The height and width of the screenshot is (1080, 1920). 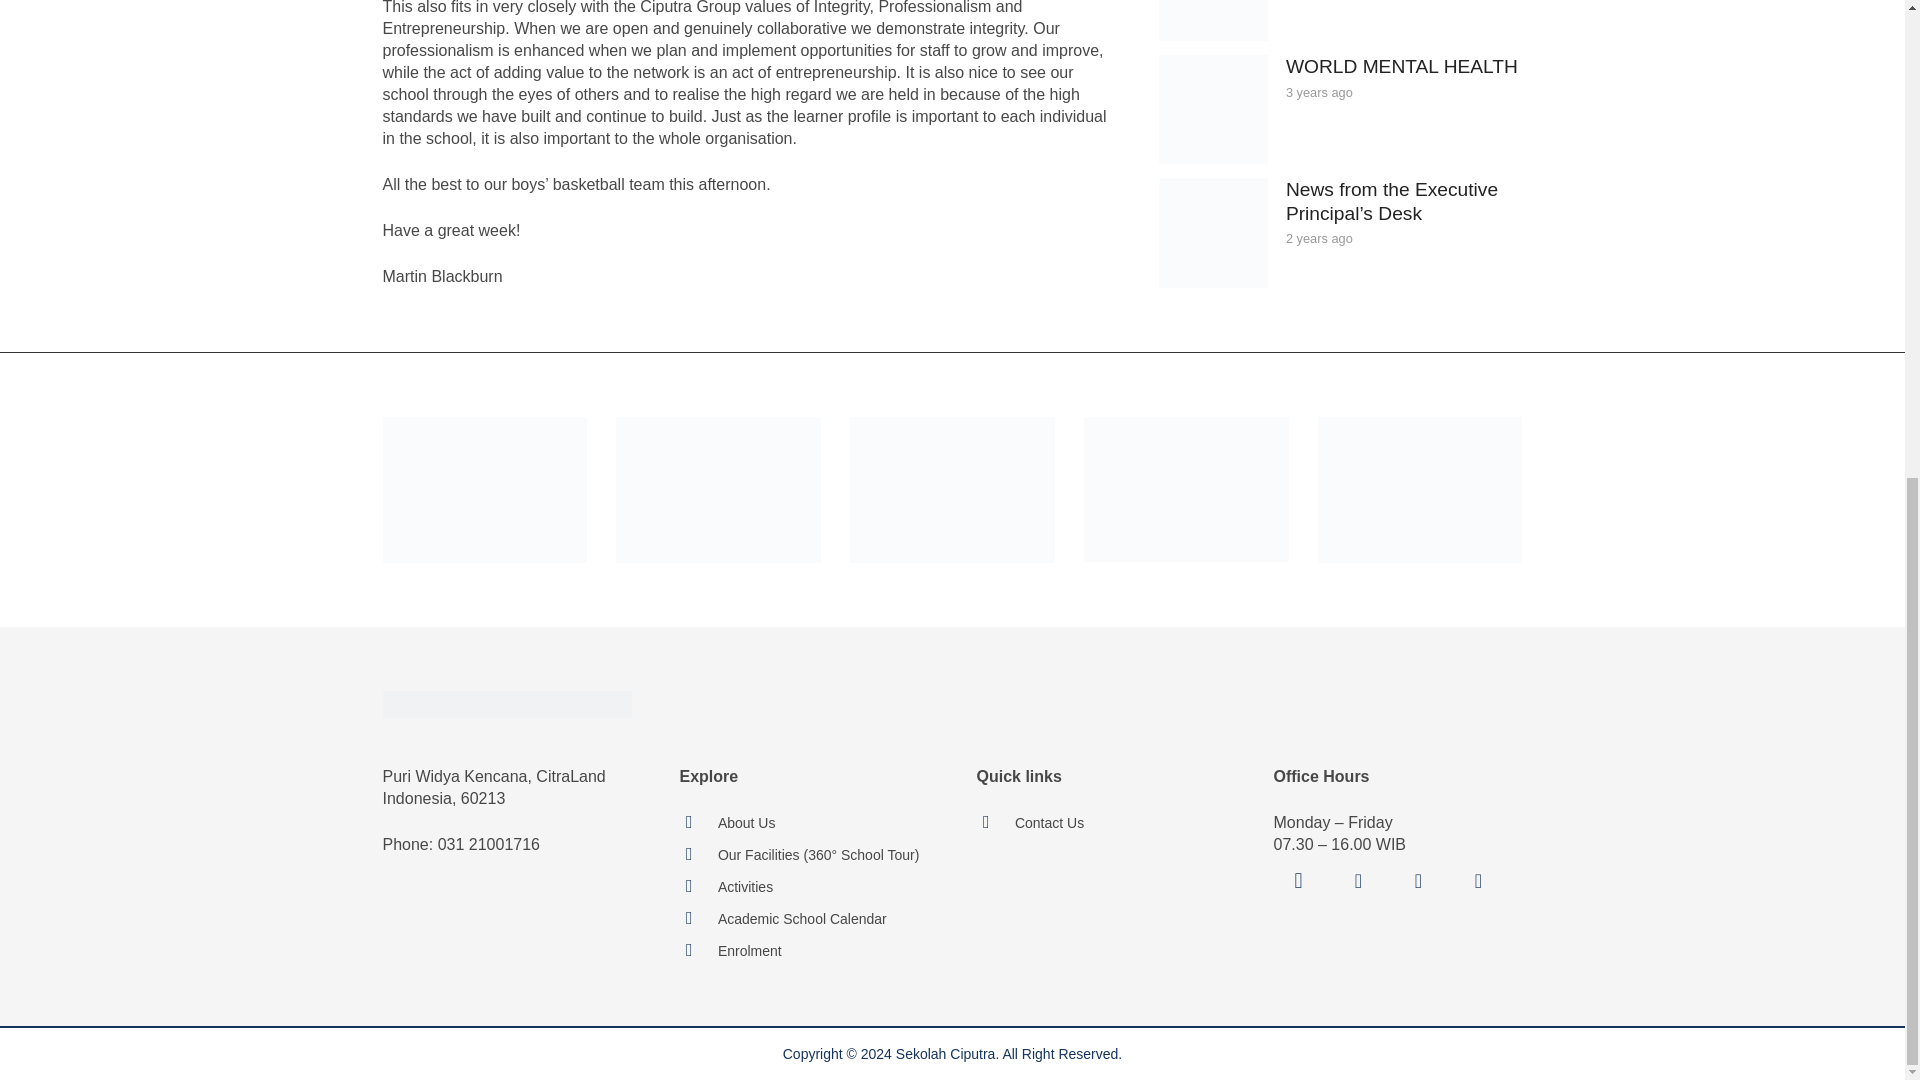 I want to click on Back to top, so click(x=1864, y=264).